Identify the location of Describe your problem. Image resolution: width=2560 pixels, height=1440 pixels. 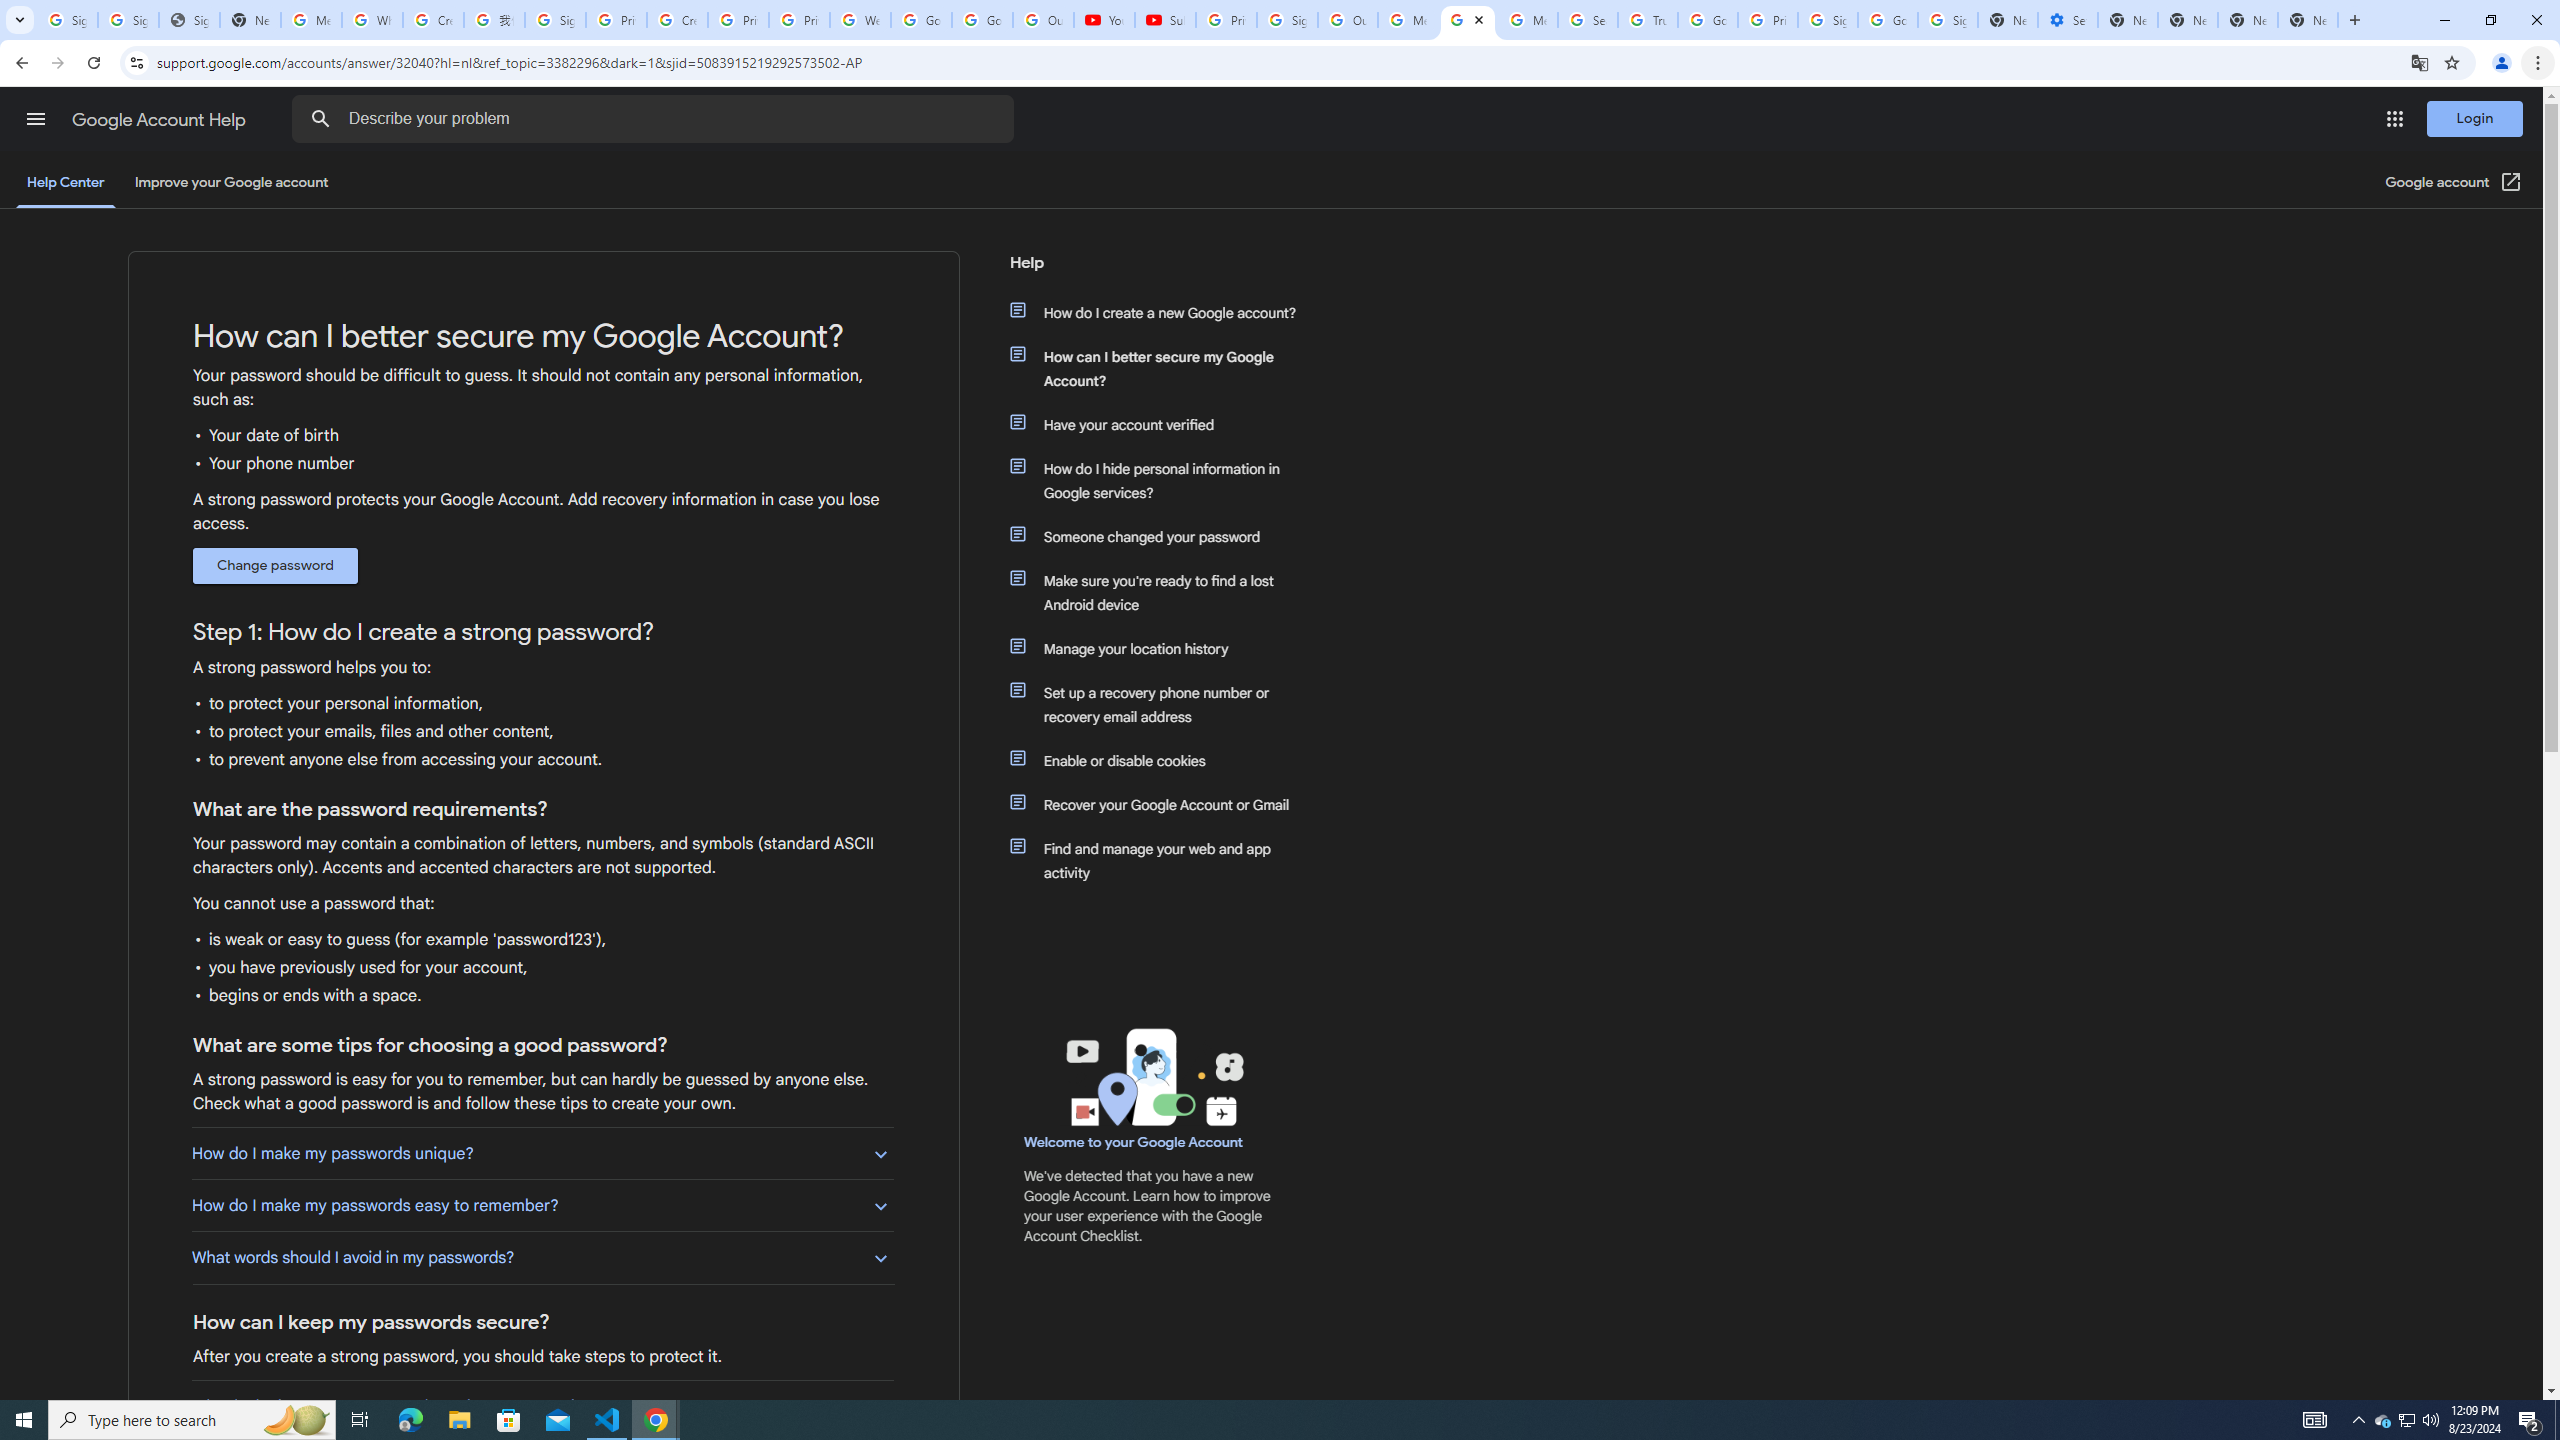
(656, 119).